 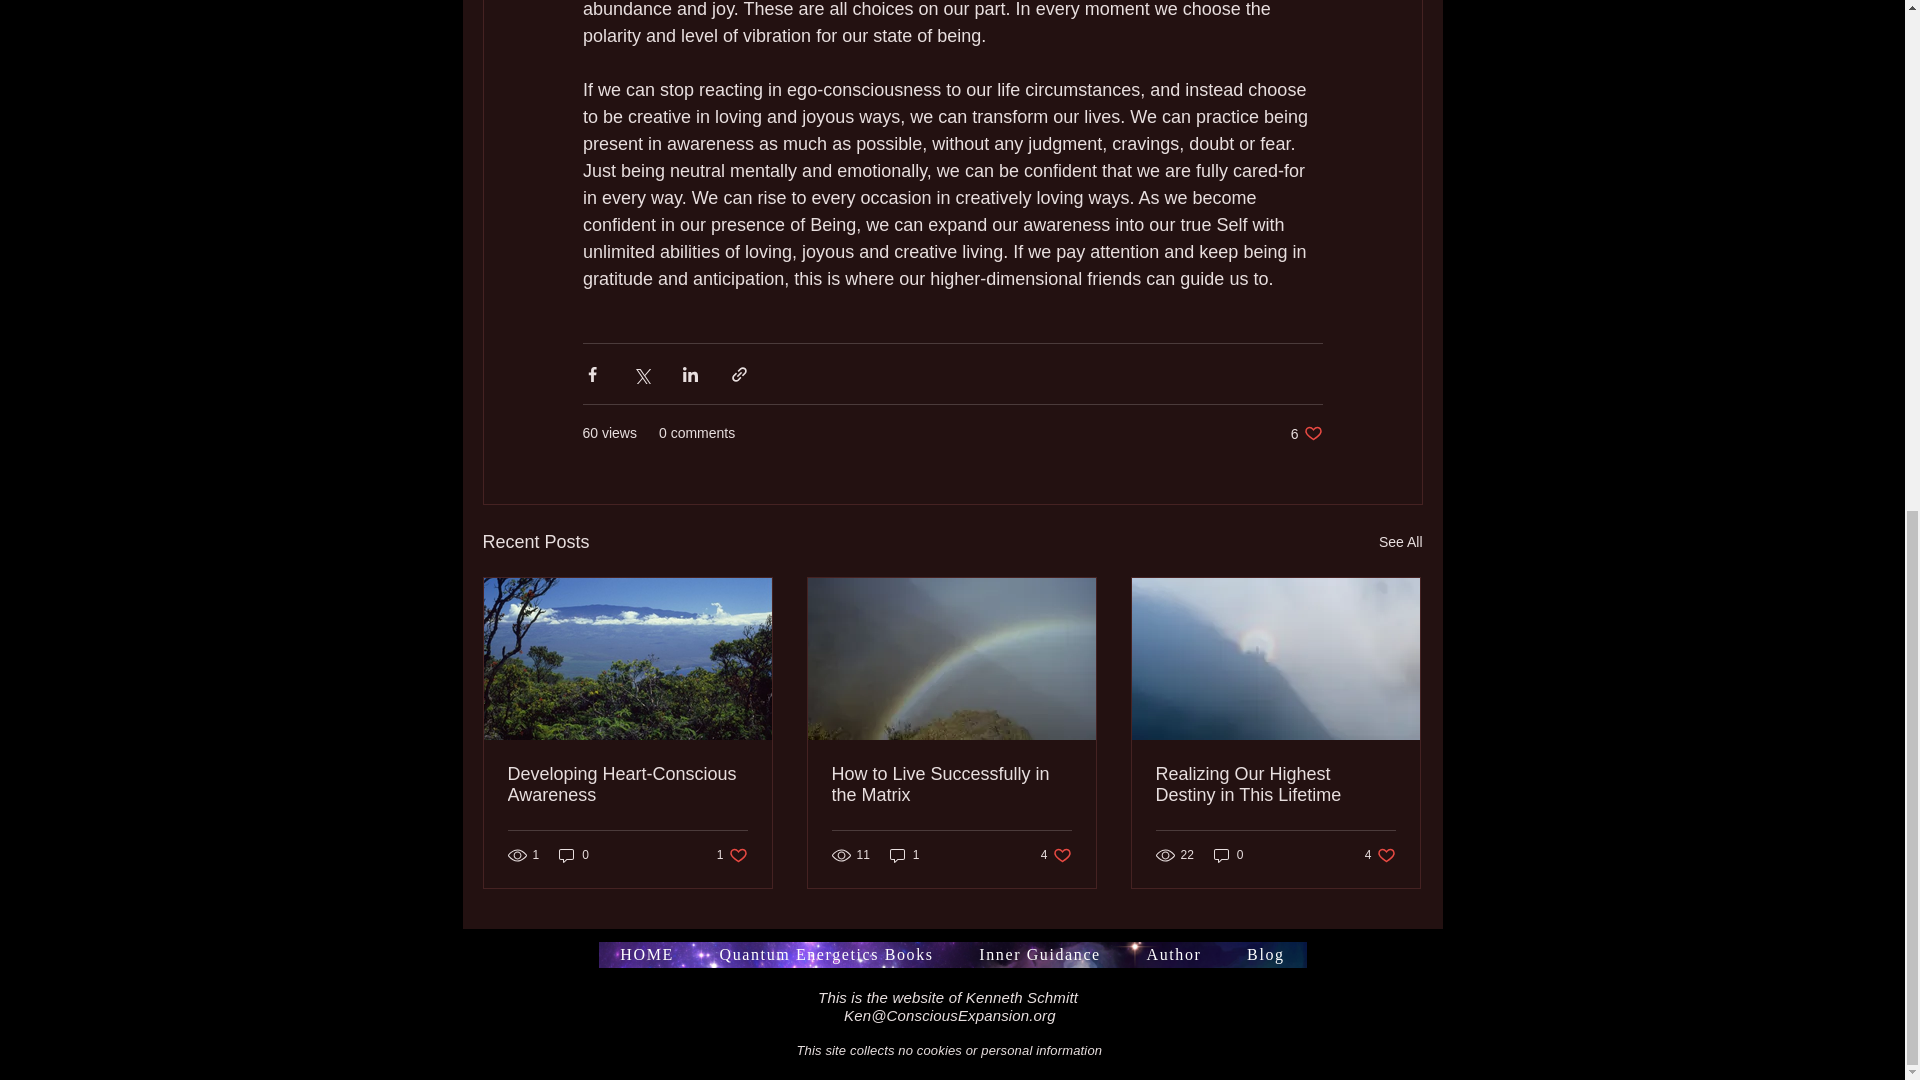 What do you see at coordinates (574, 855) in the screenshot?
I see `Inner Guidance` at bounding box center [574, 855].